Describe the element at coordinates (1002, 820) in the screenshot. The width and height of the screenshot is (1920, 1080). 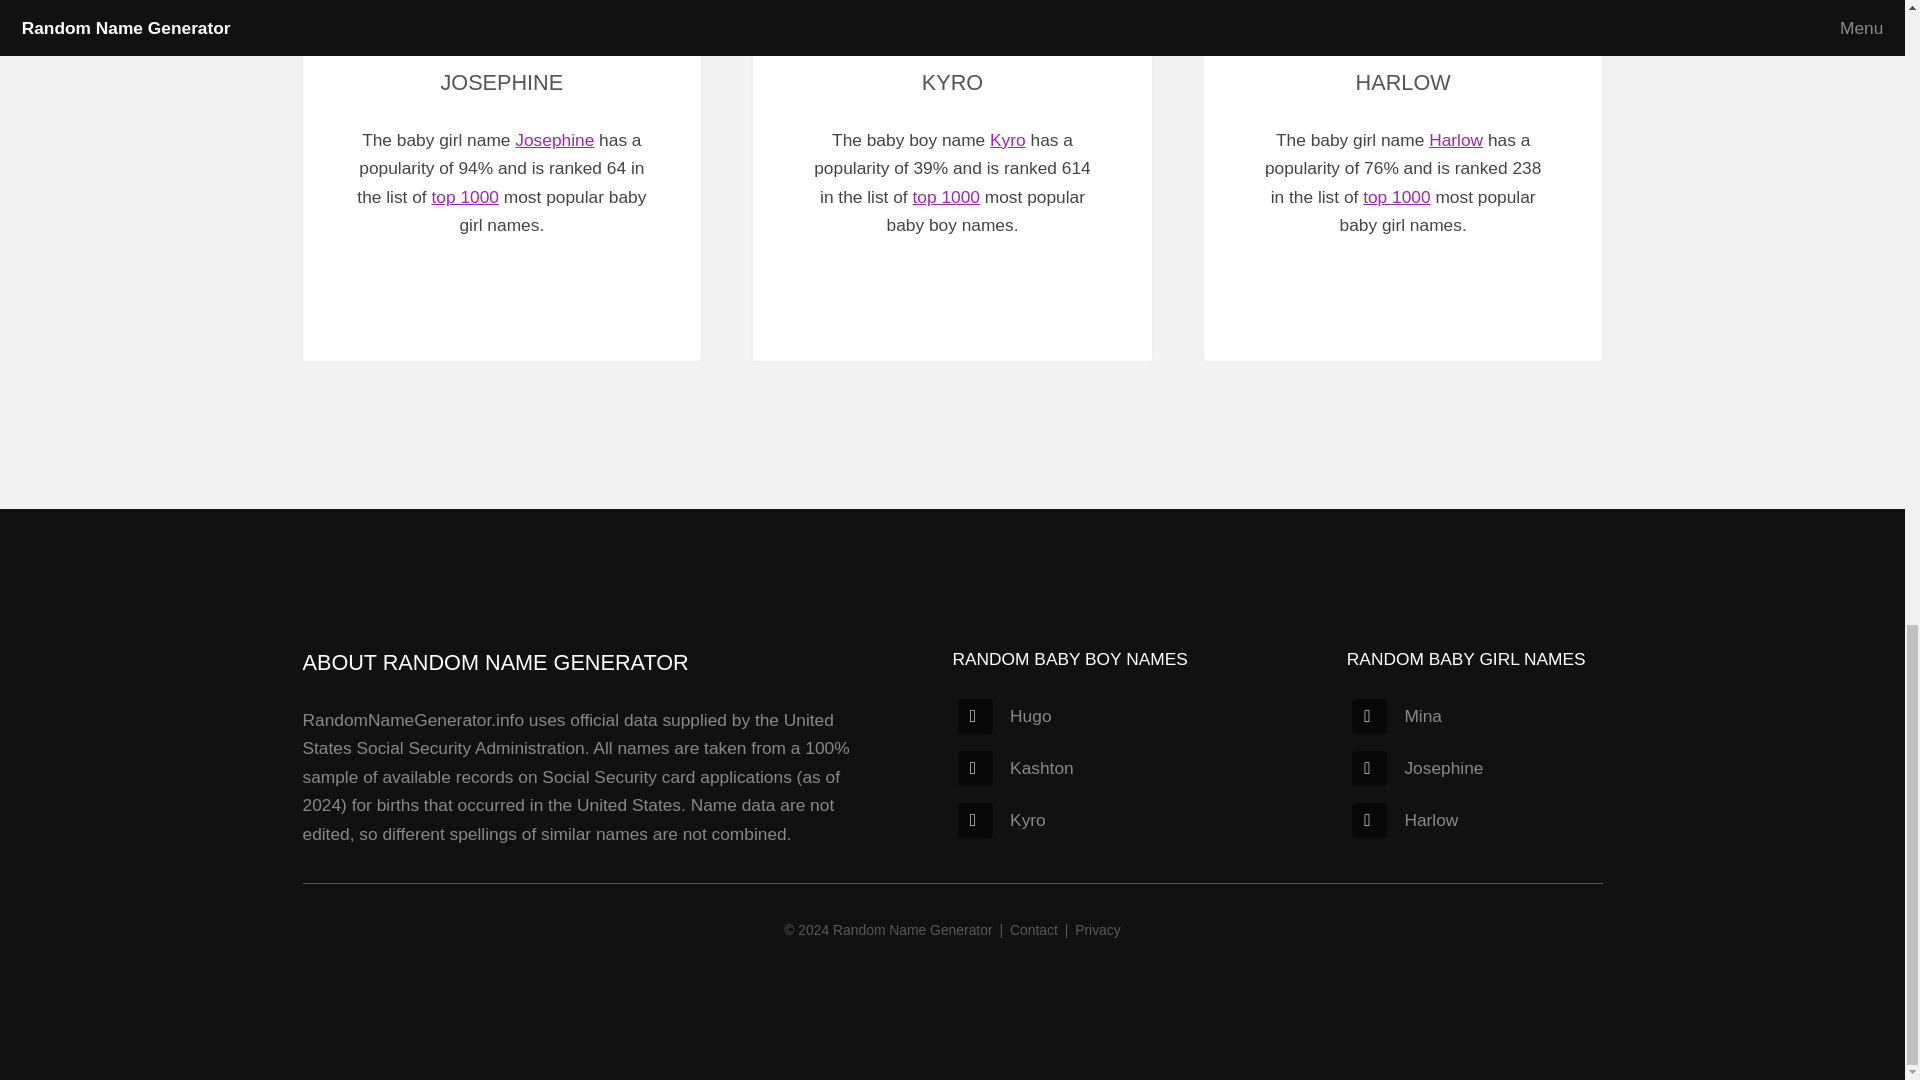
I see ` Kyro` at that location.